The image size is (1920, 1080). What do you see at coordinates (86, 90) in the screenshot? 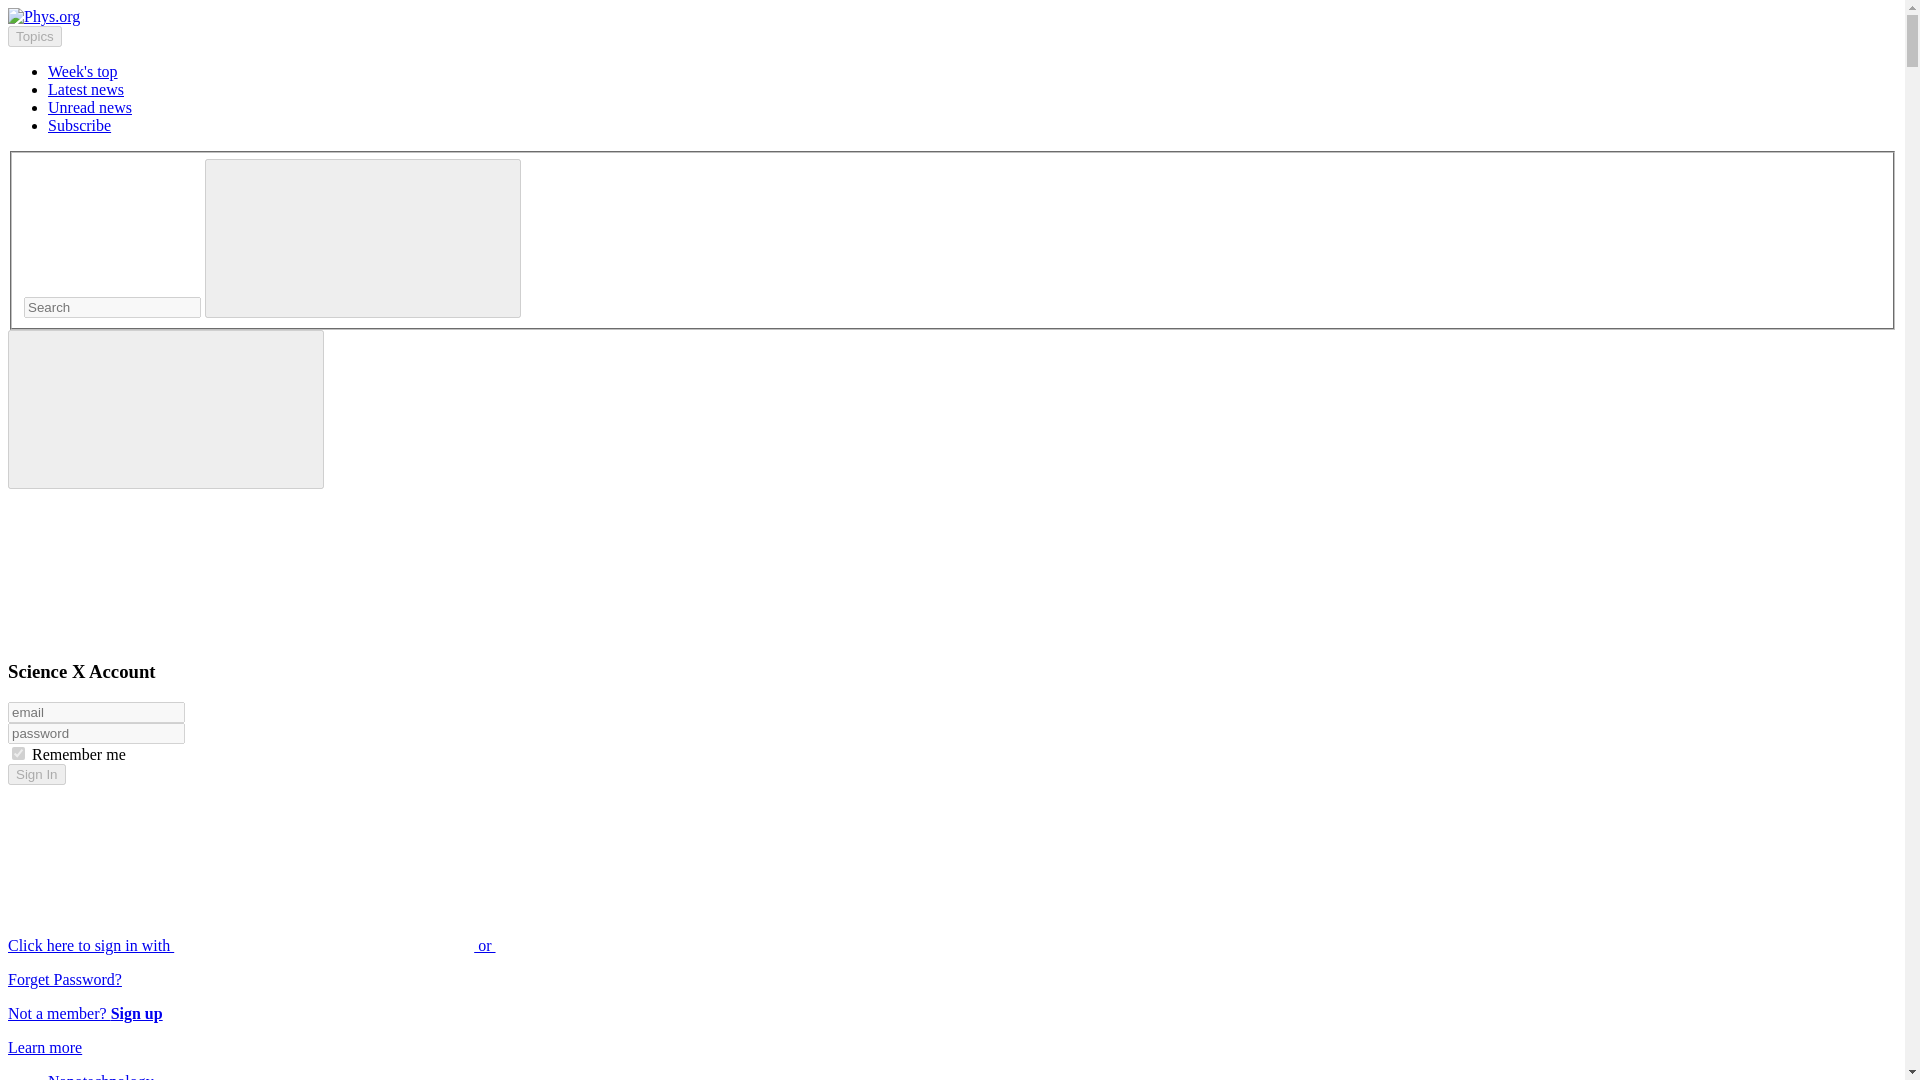
I see `Latest news` at bounding box center [86, 90].